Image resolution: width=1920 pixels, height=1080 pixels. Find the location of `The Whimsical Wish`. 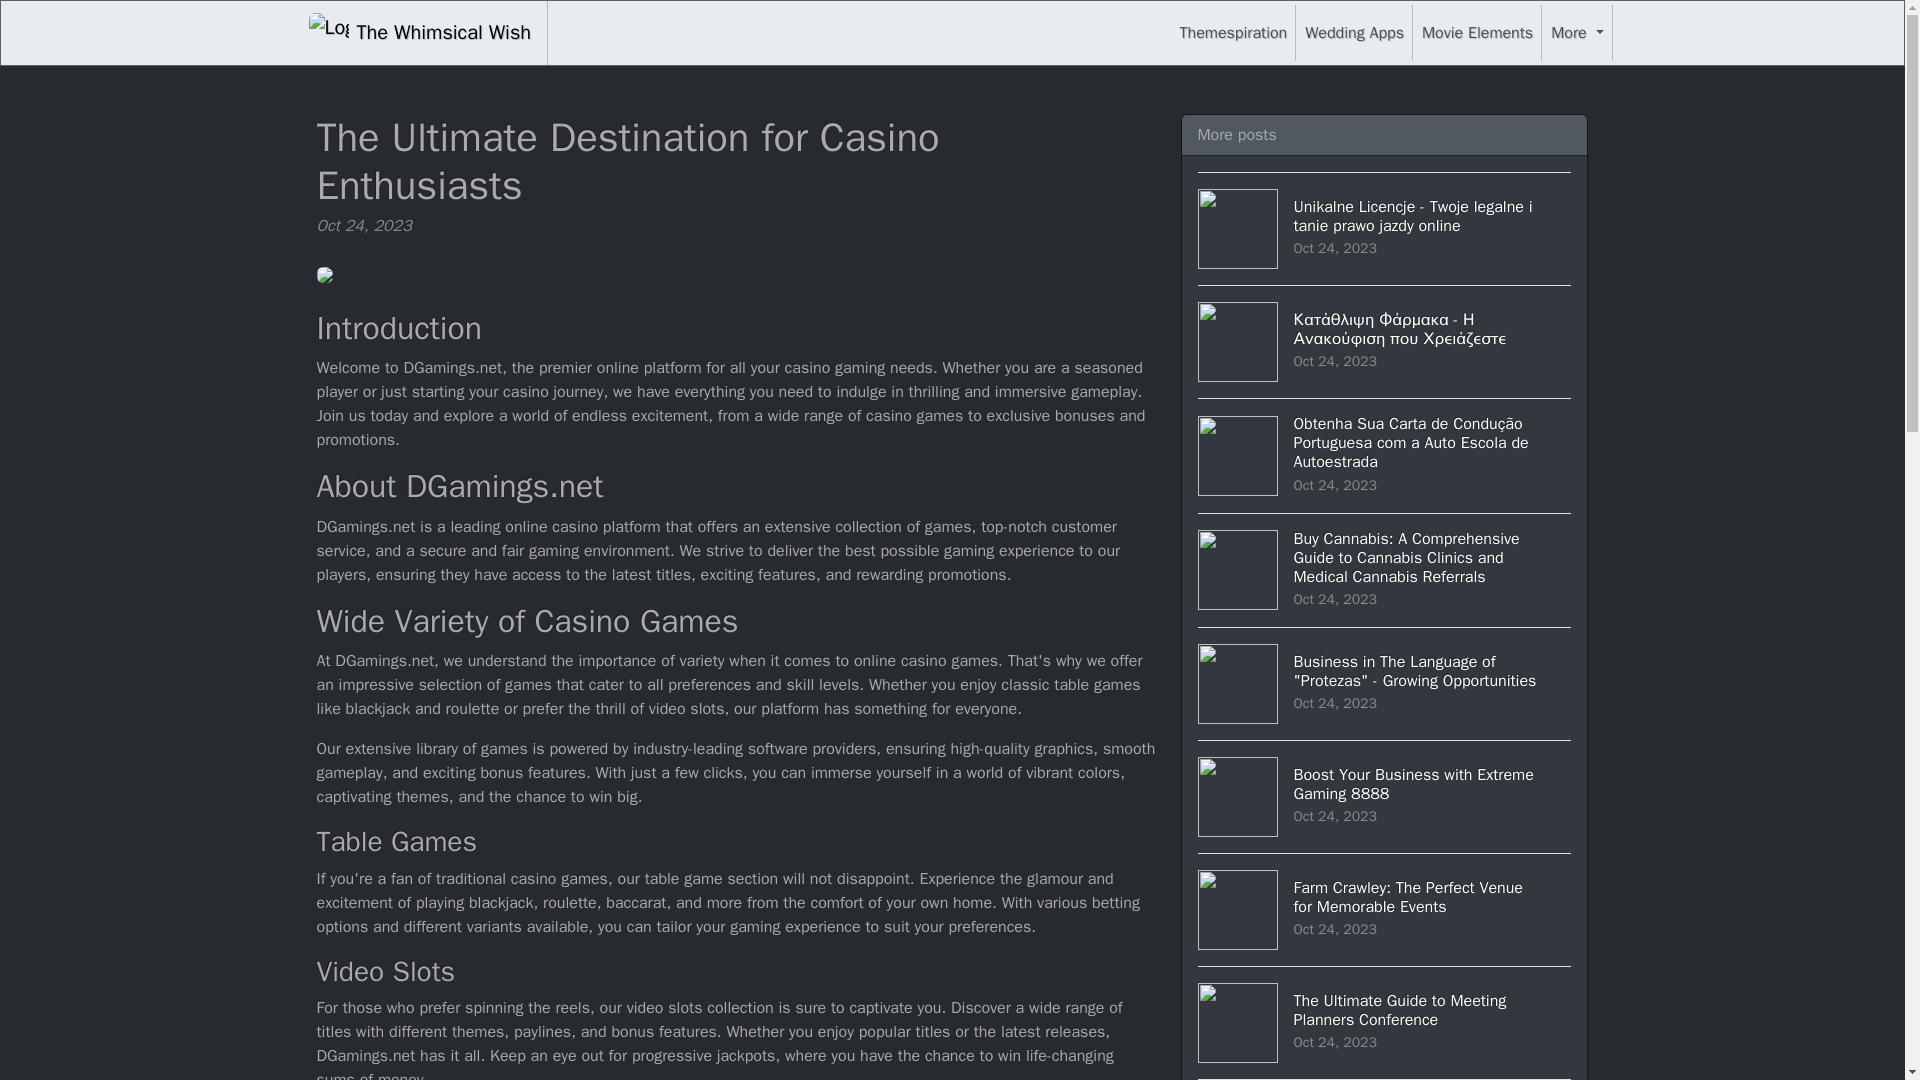

The Whimsical Wish is located at coordinates (1234, 32).